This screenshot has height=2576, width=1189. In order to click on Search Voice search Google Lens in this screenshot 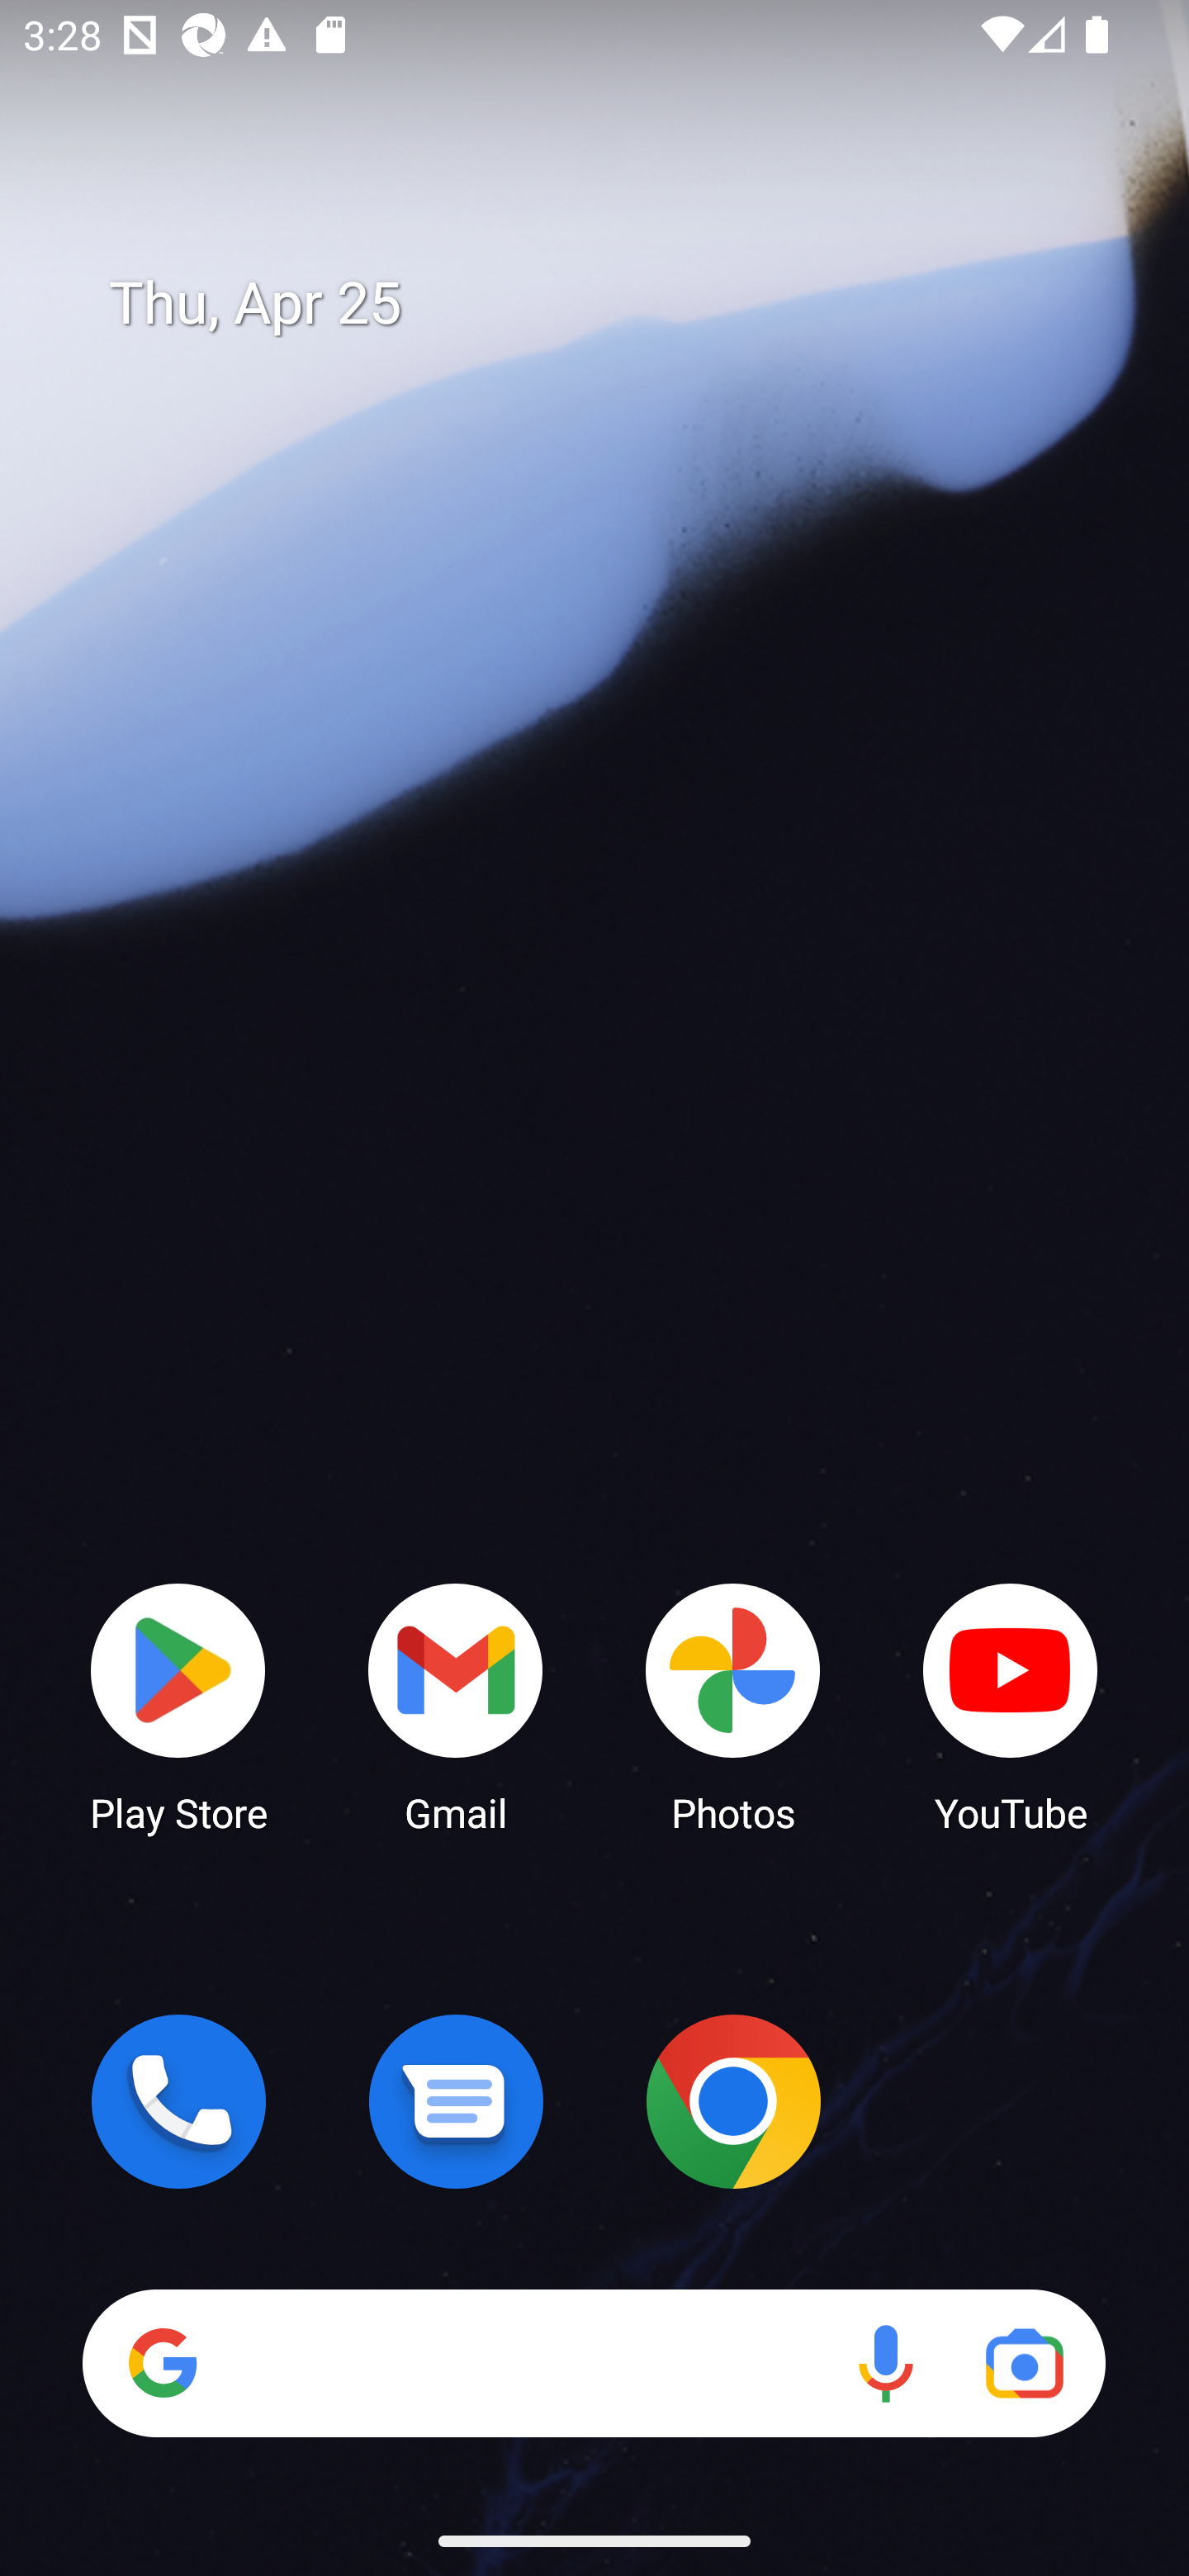, I will do `click(594, 2363)`.